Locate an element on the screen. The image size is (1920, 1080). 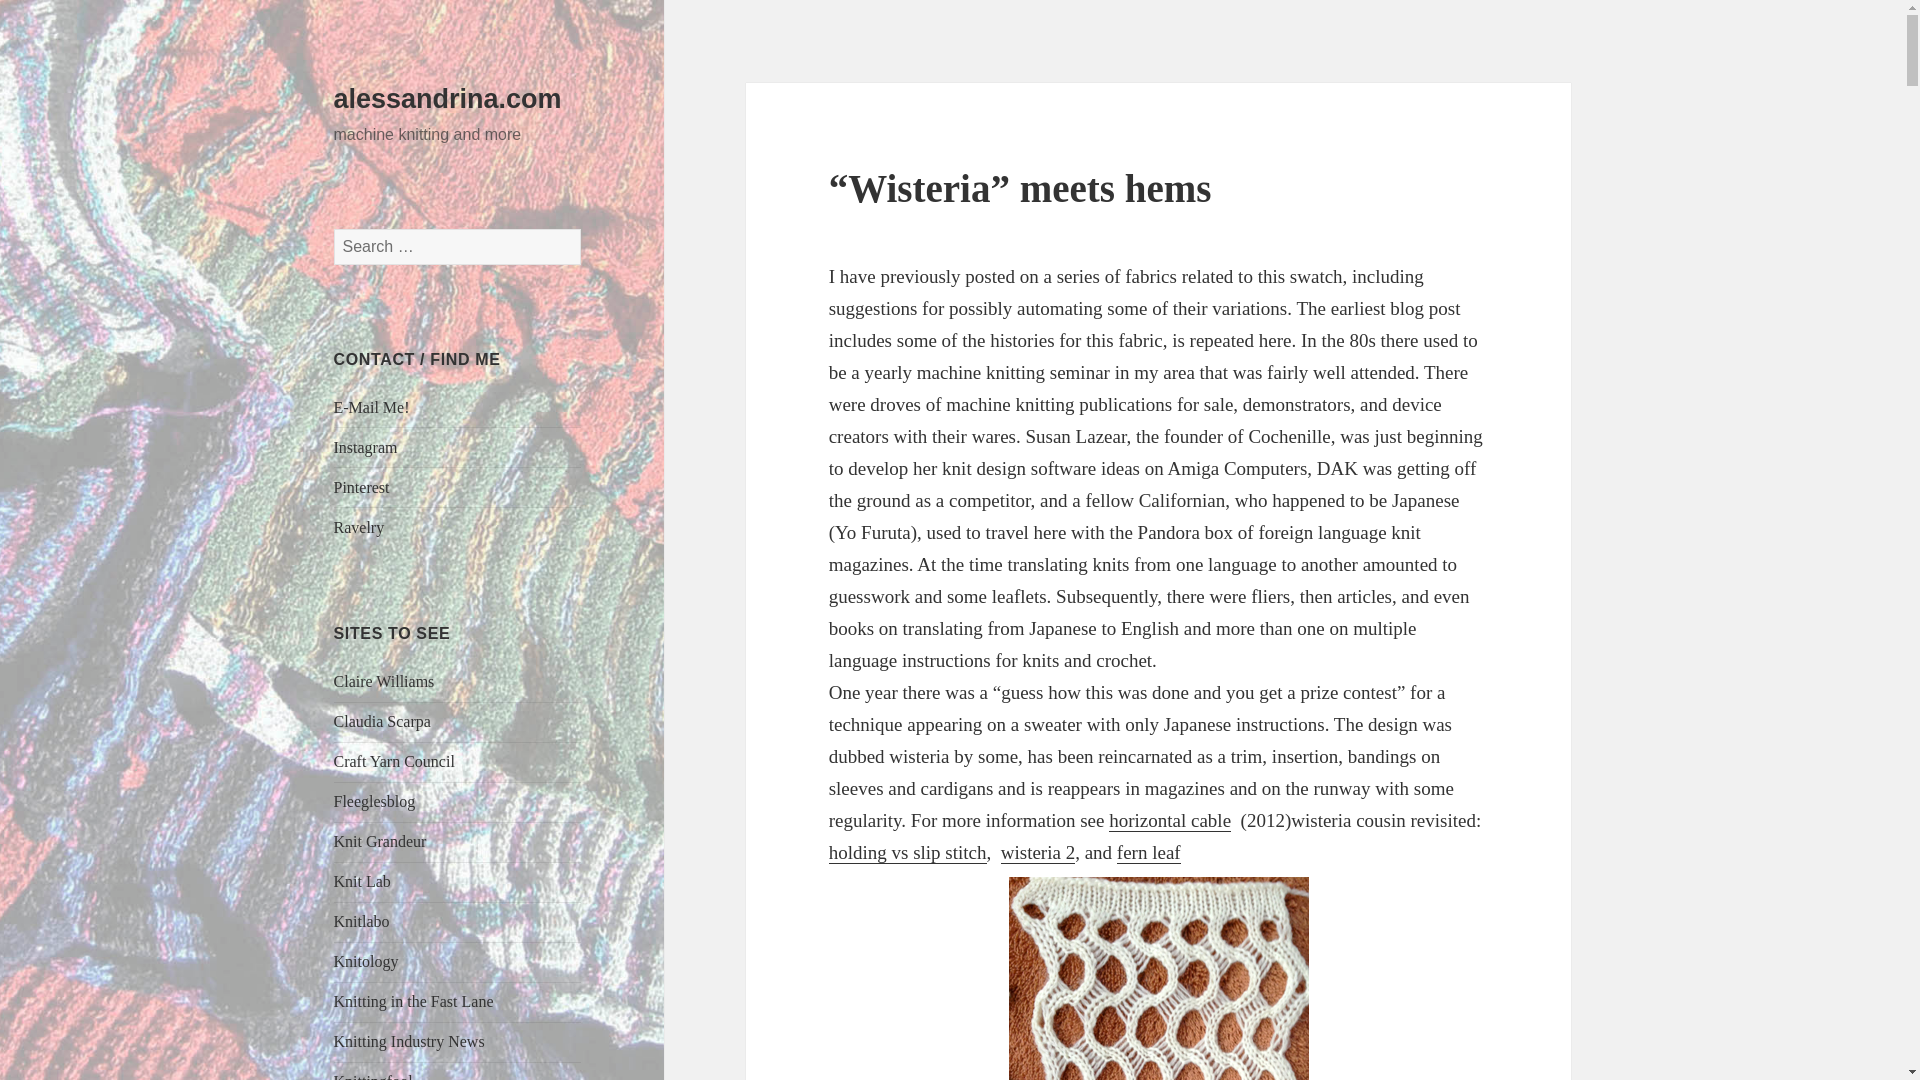
machine knitting resource is located at coordinates (384, 681).